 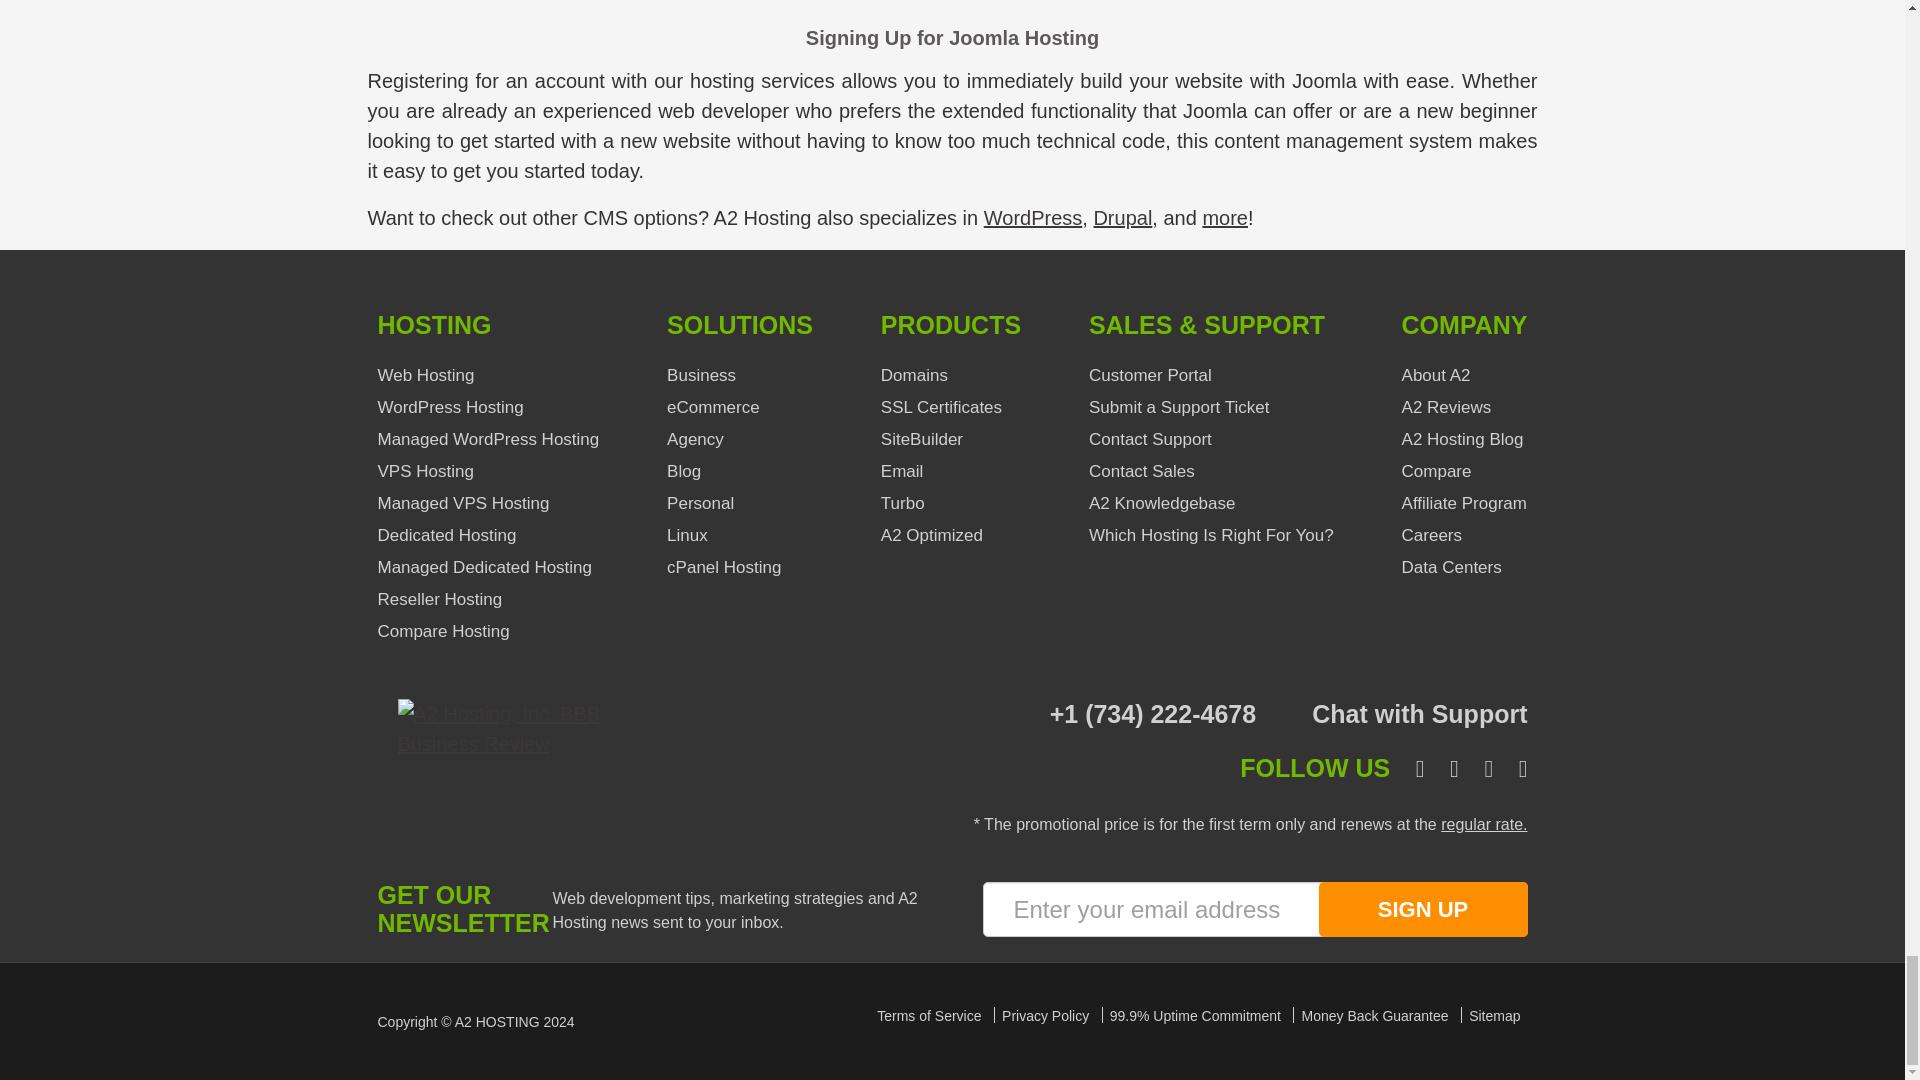 I want to click on SIGN UP, so click(x=1422, y=910).